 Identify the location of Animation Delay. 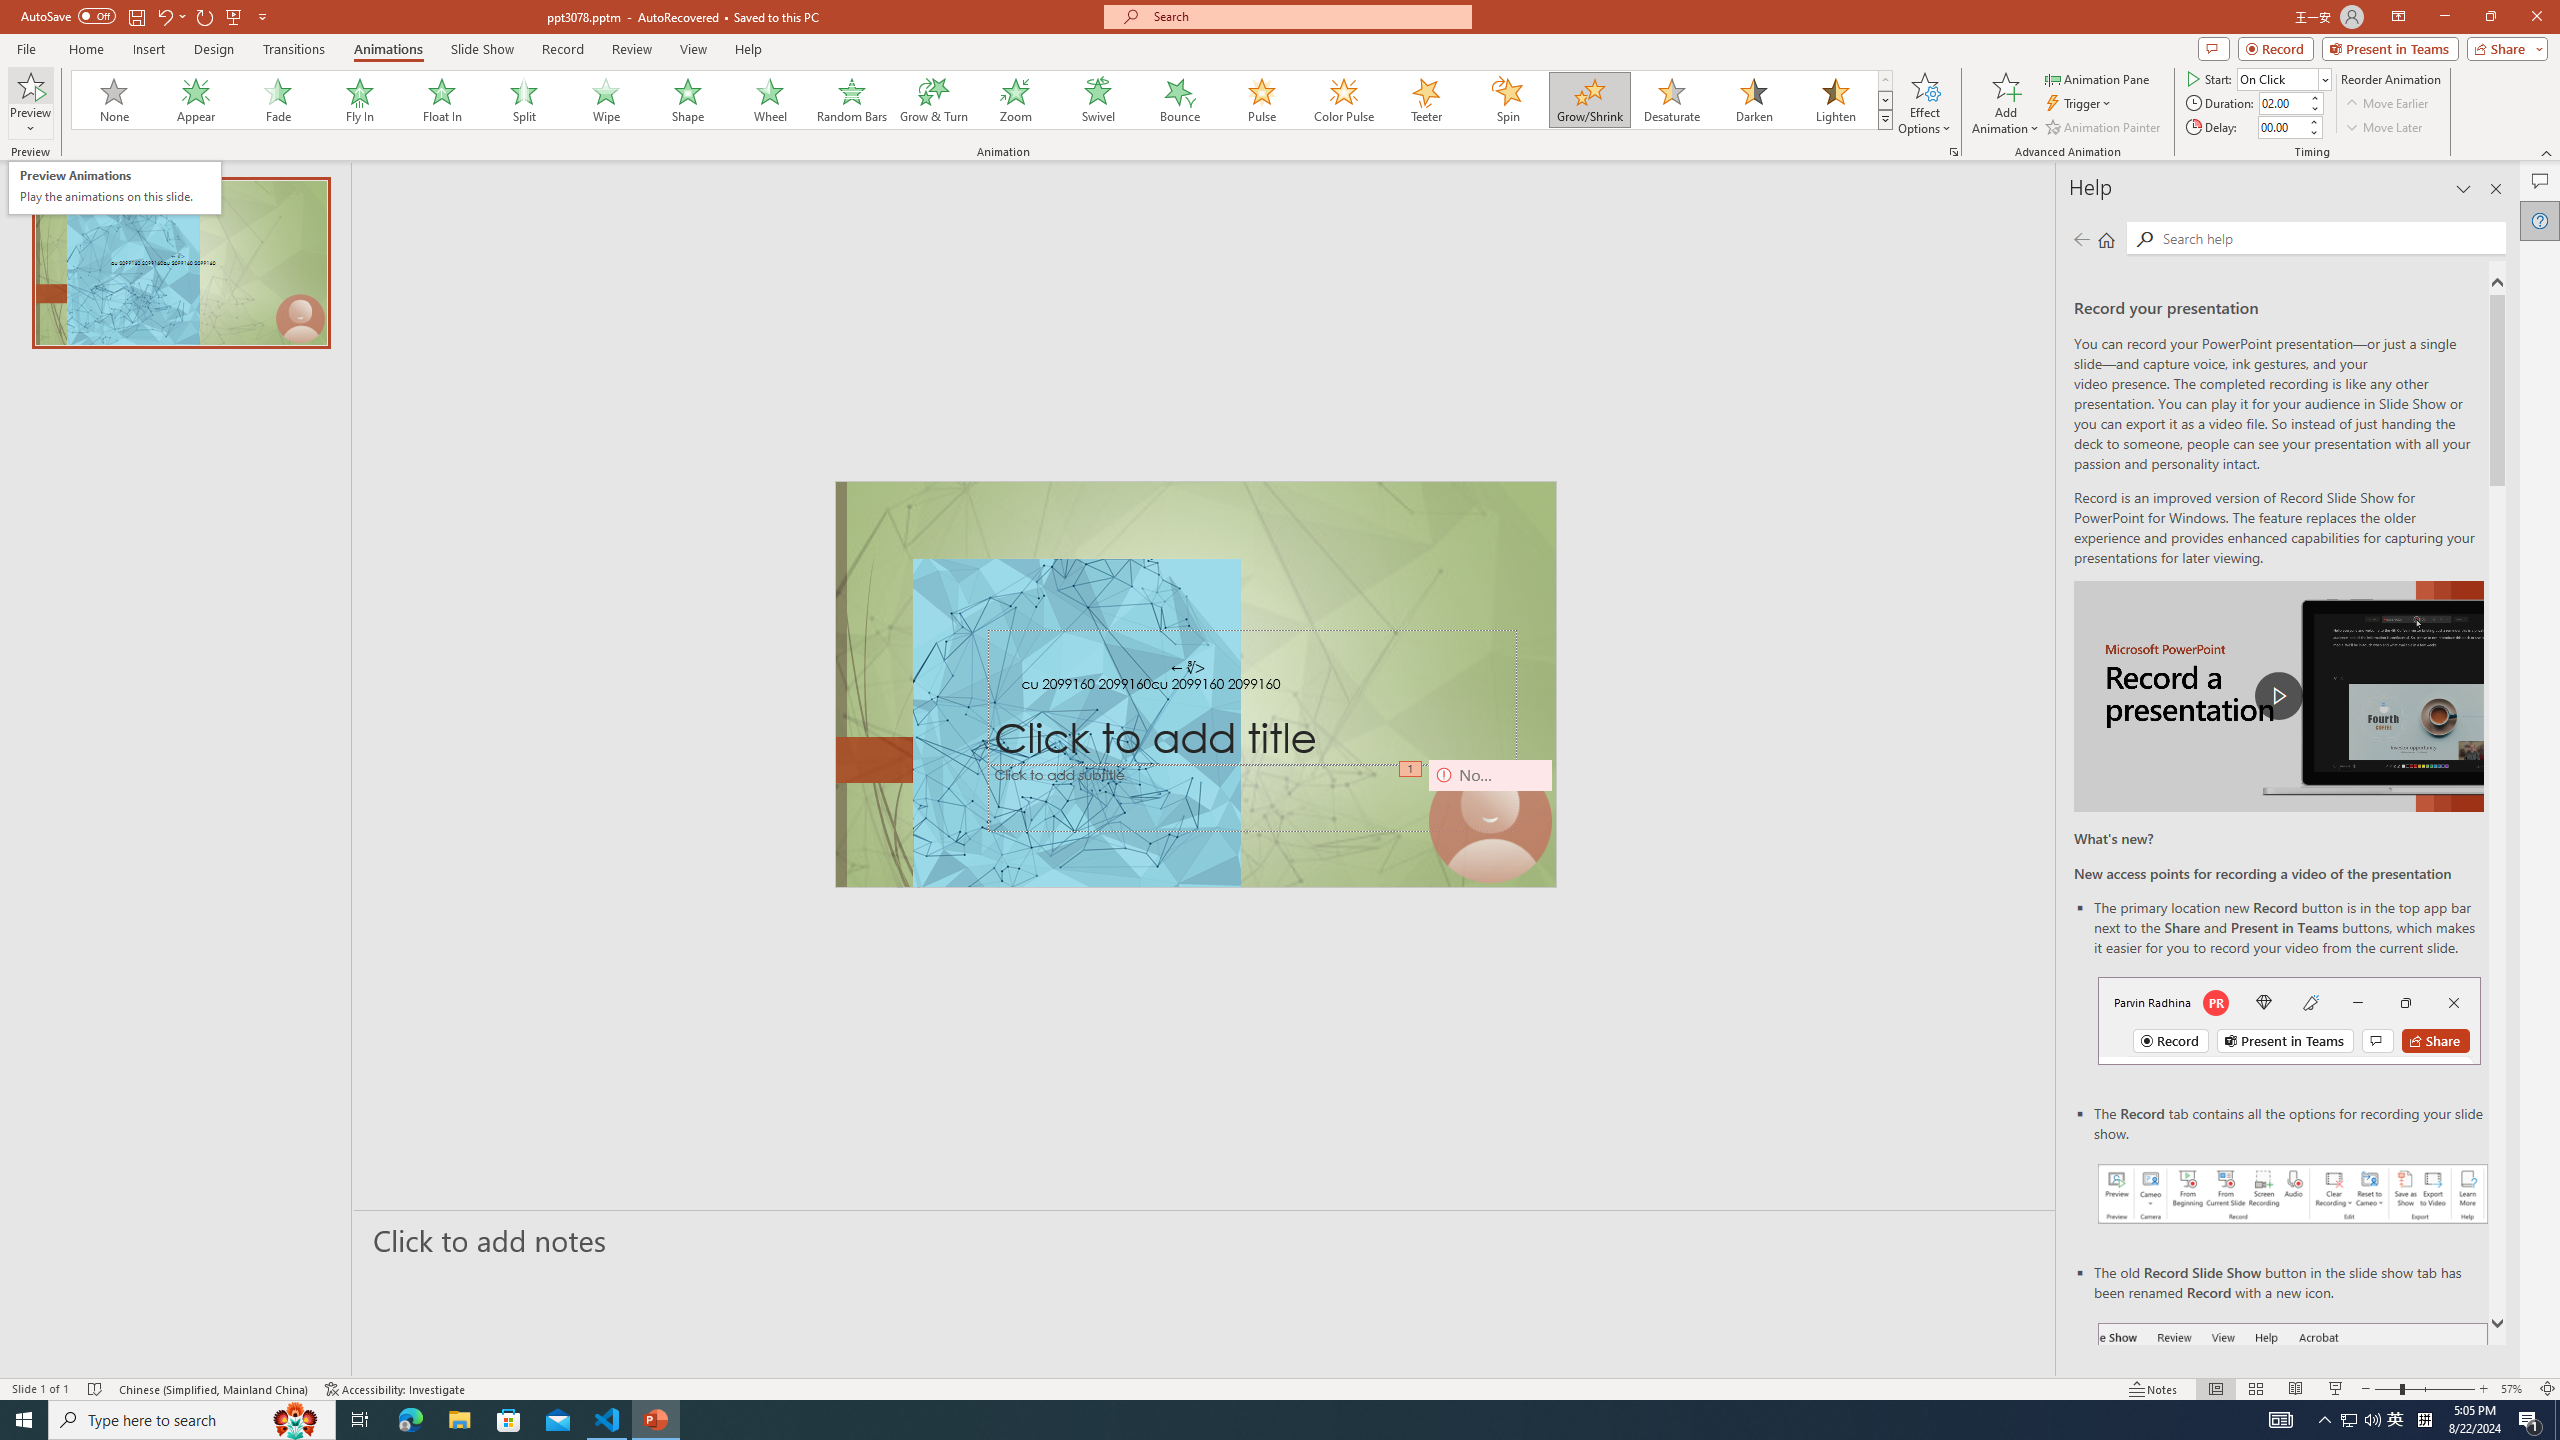
(2280, 127).